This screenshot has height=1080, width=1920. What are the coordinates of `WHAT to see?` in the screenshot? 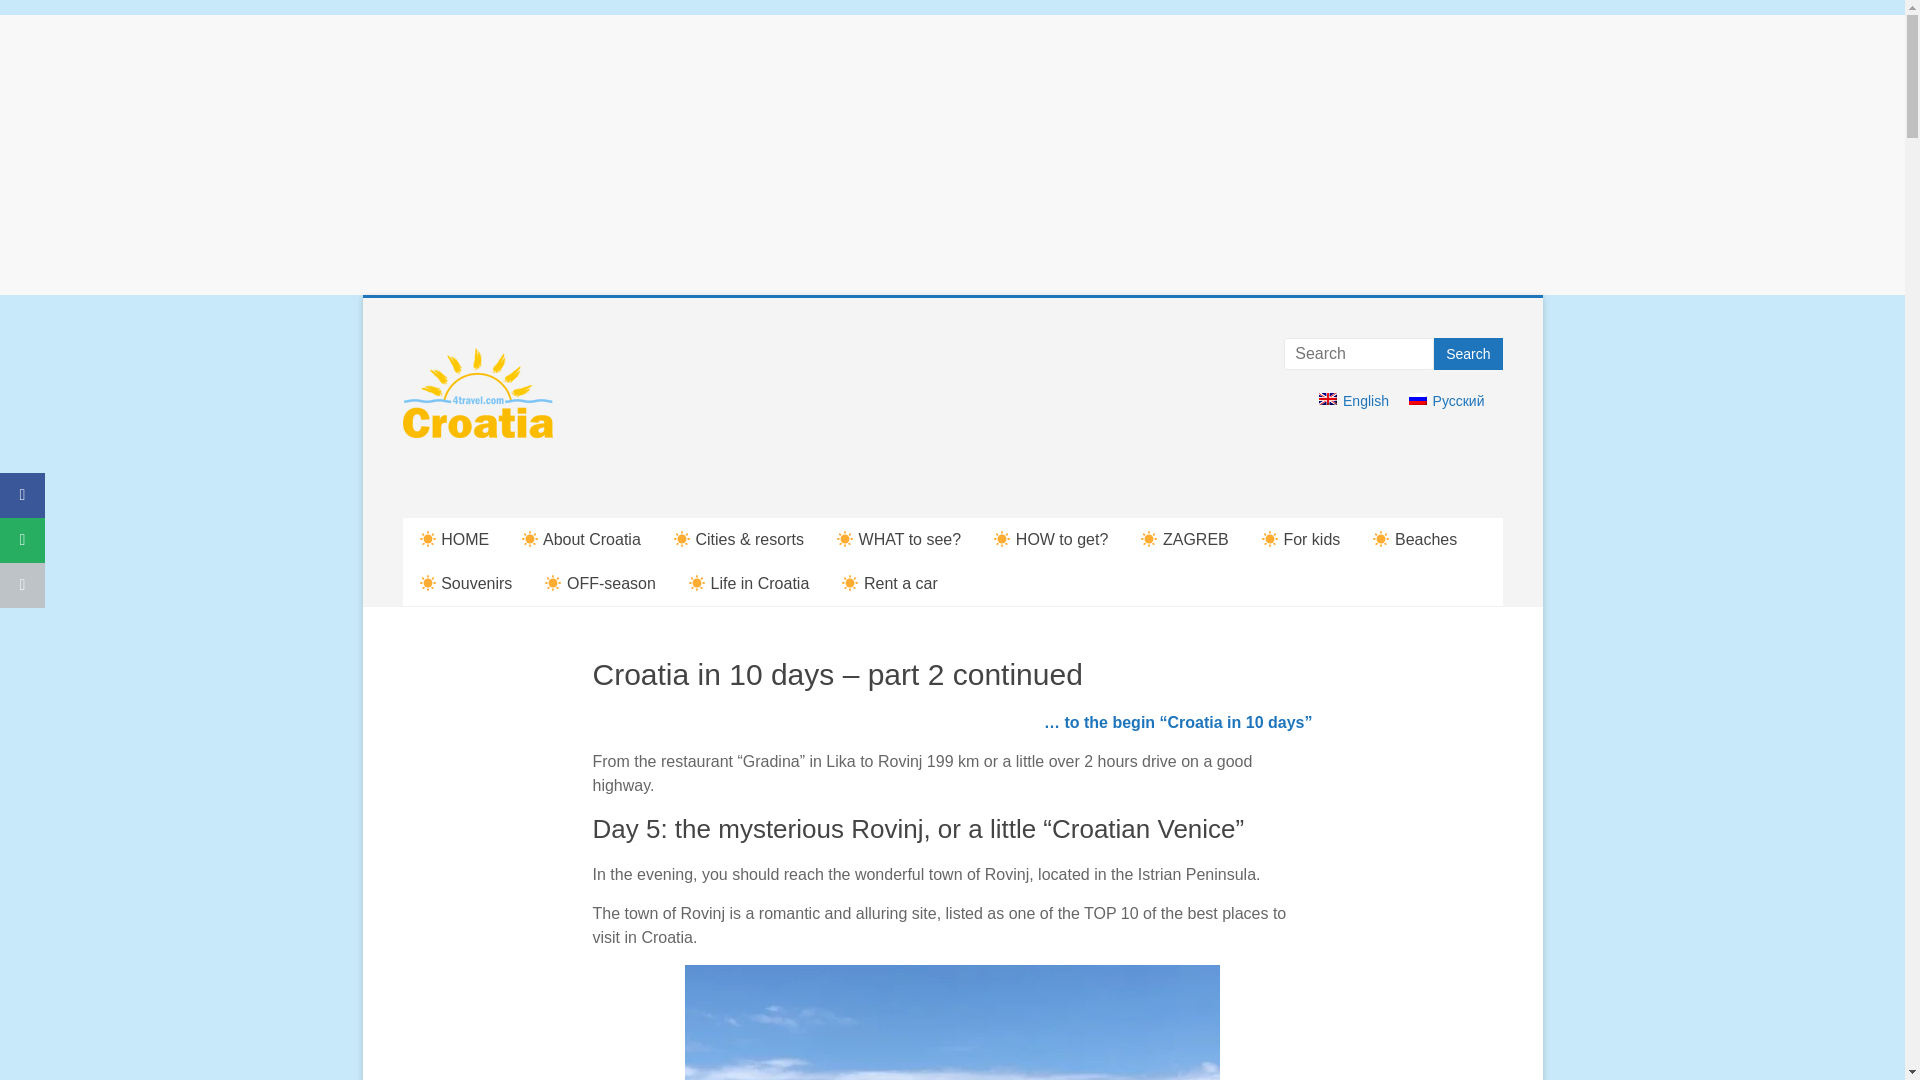 It's located at (898, 540).